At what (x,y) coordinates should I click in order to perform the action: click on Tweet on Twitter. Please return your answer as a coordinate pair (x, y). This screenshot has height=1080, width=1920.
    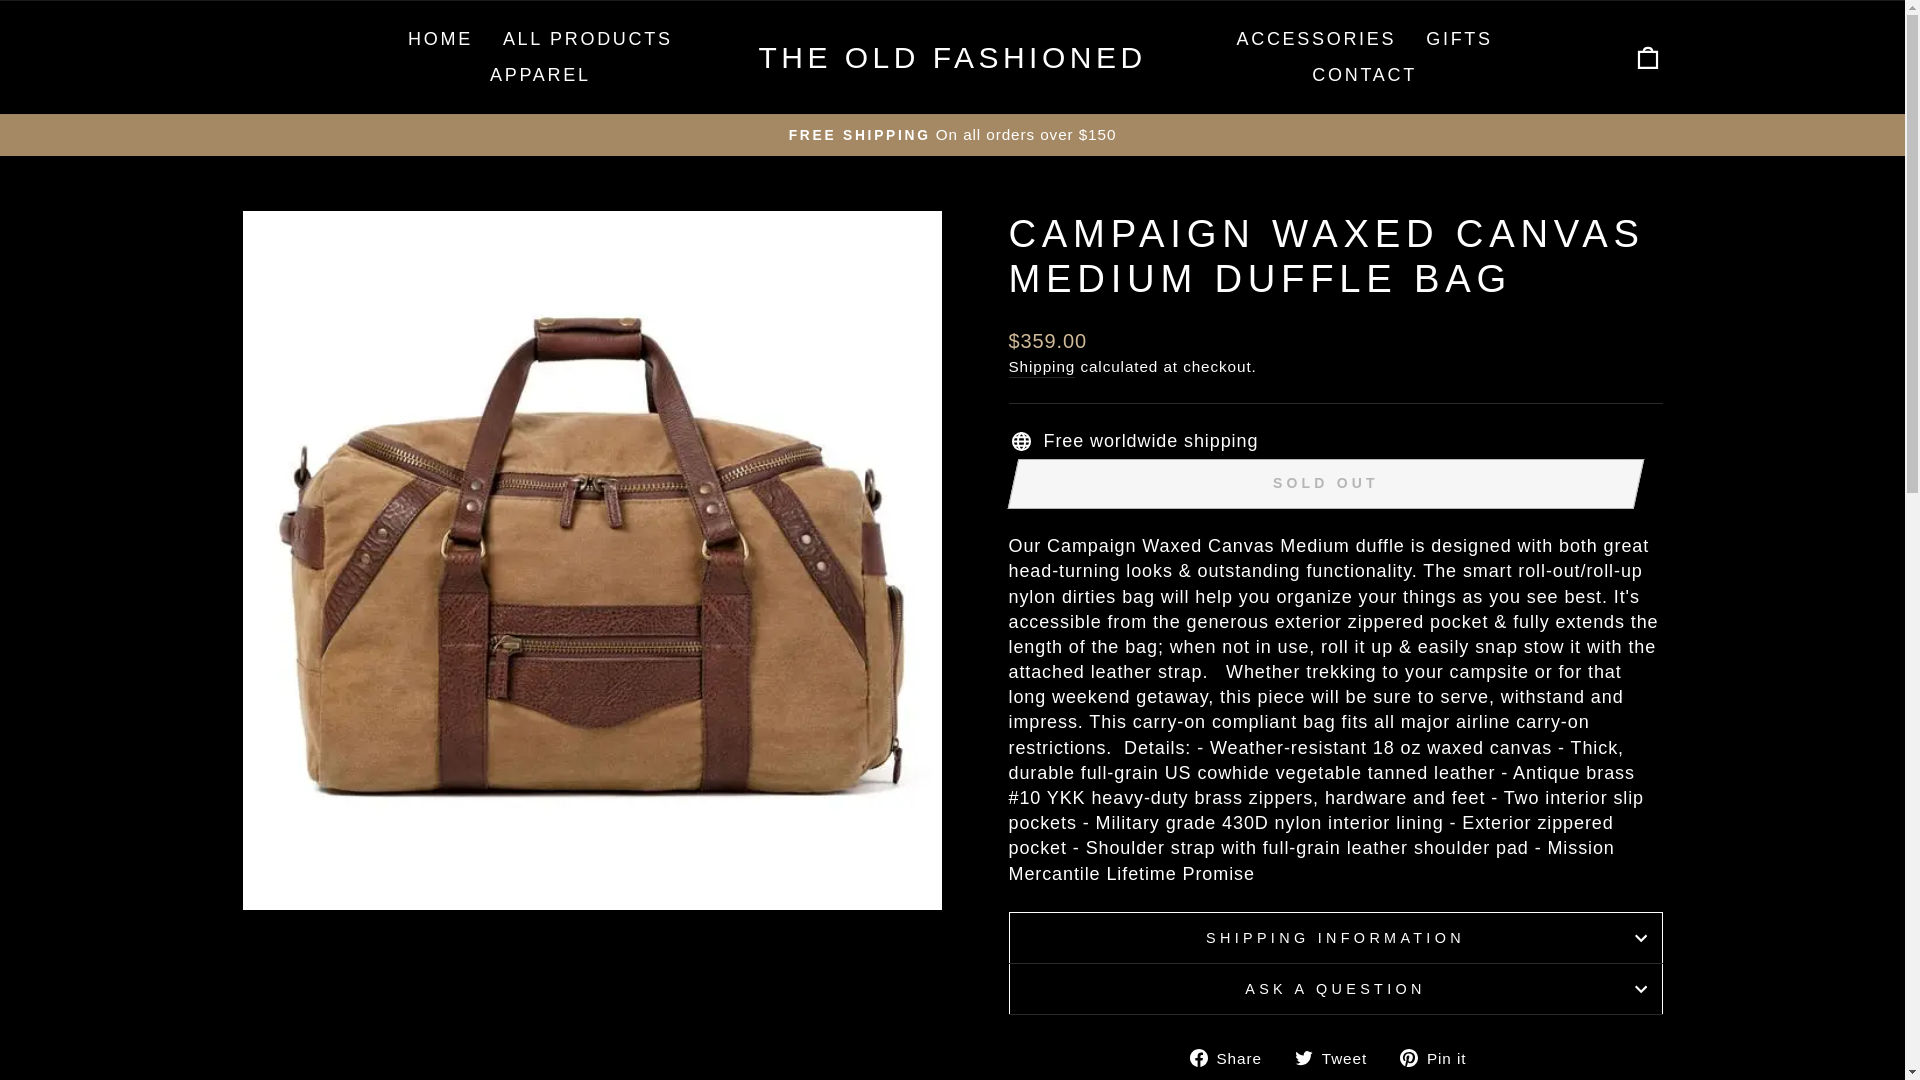
    Looking at the image, I should click on (1233, 1058).